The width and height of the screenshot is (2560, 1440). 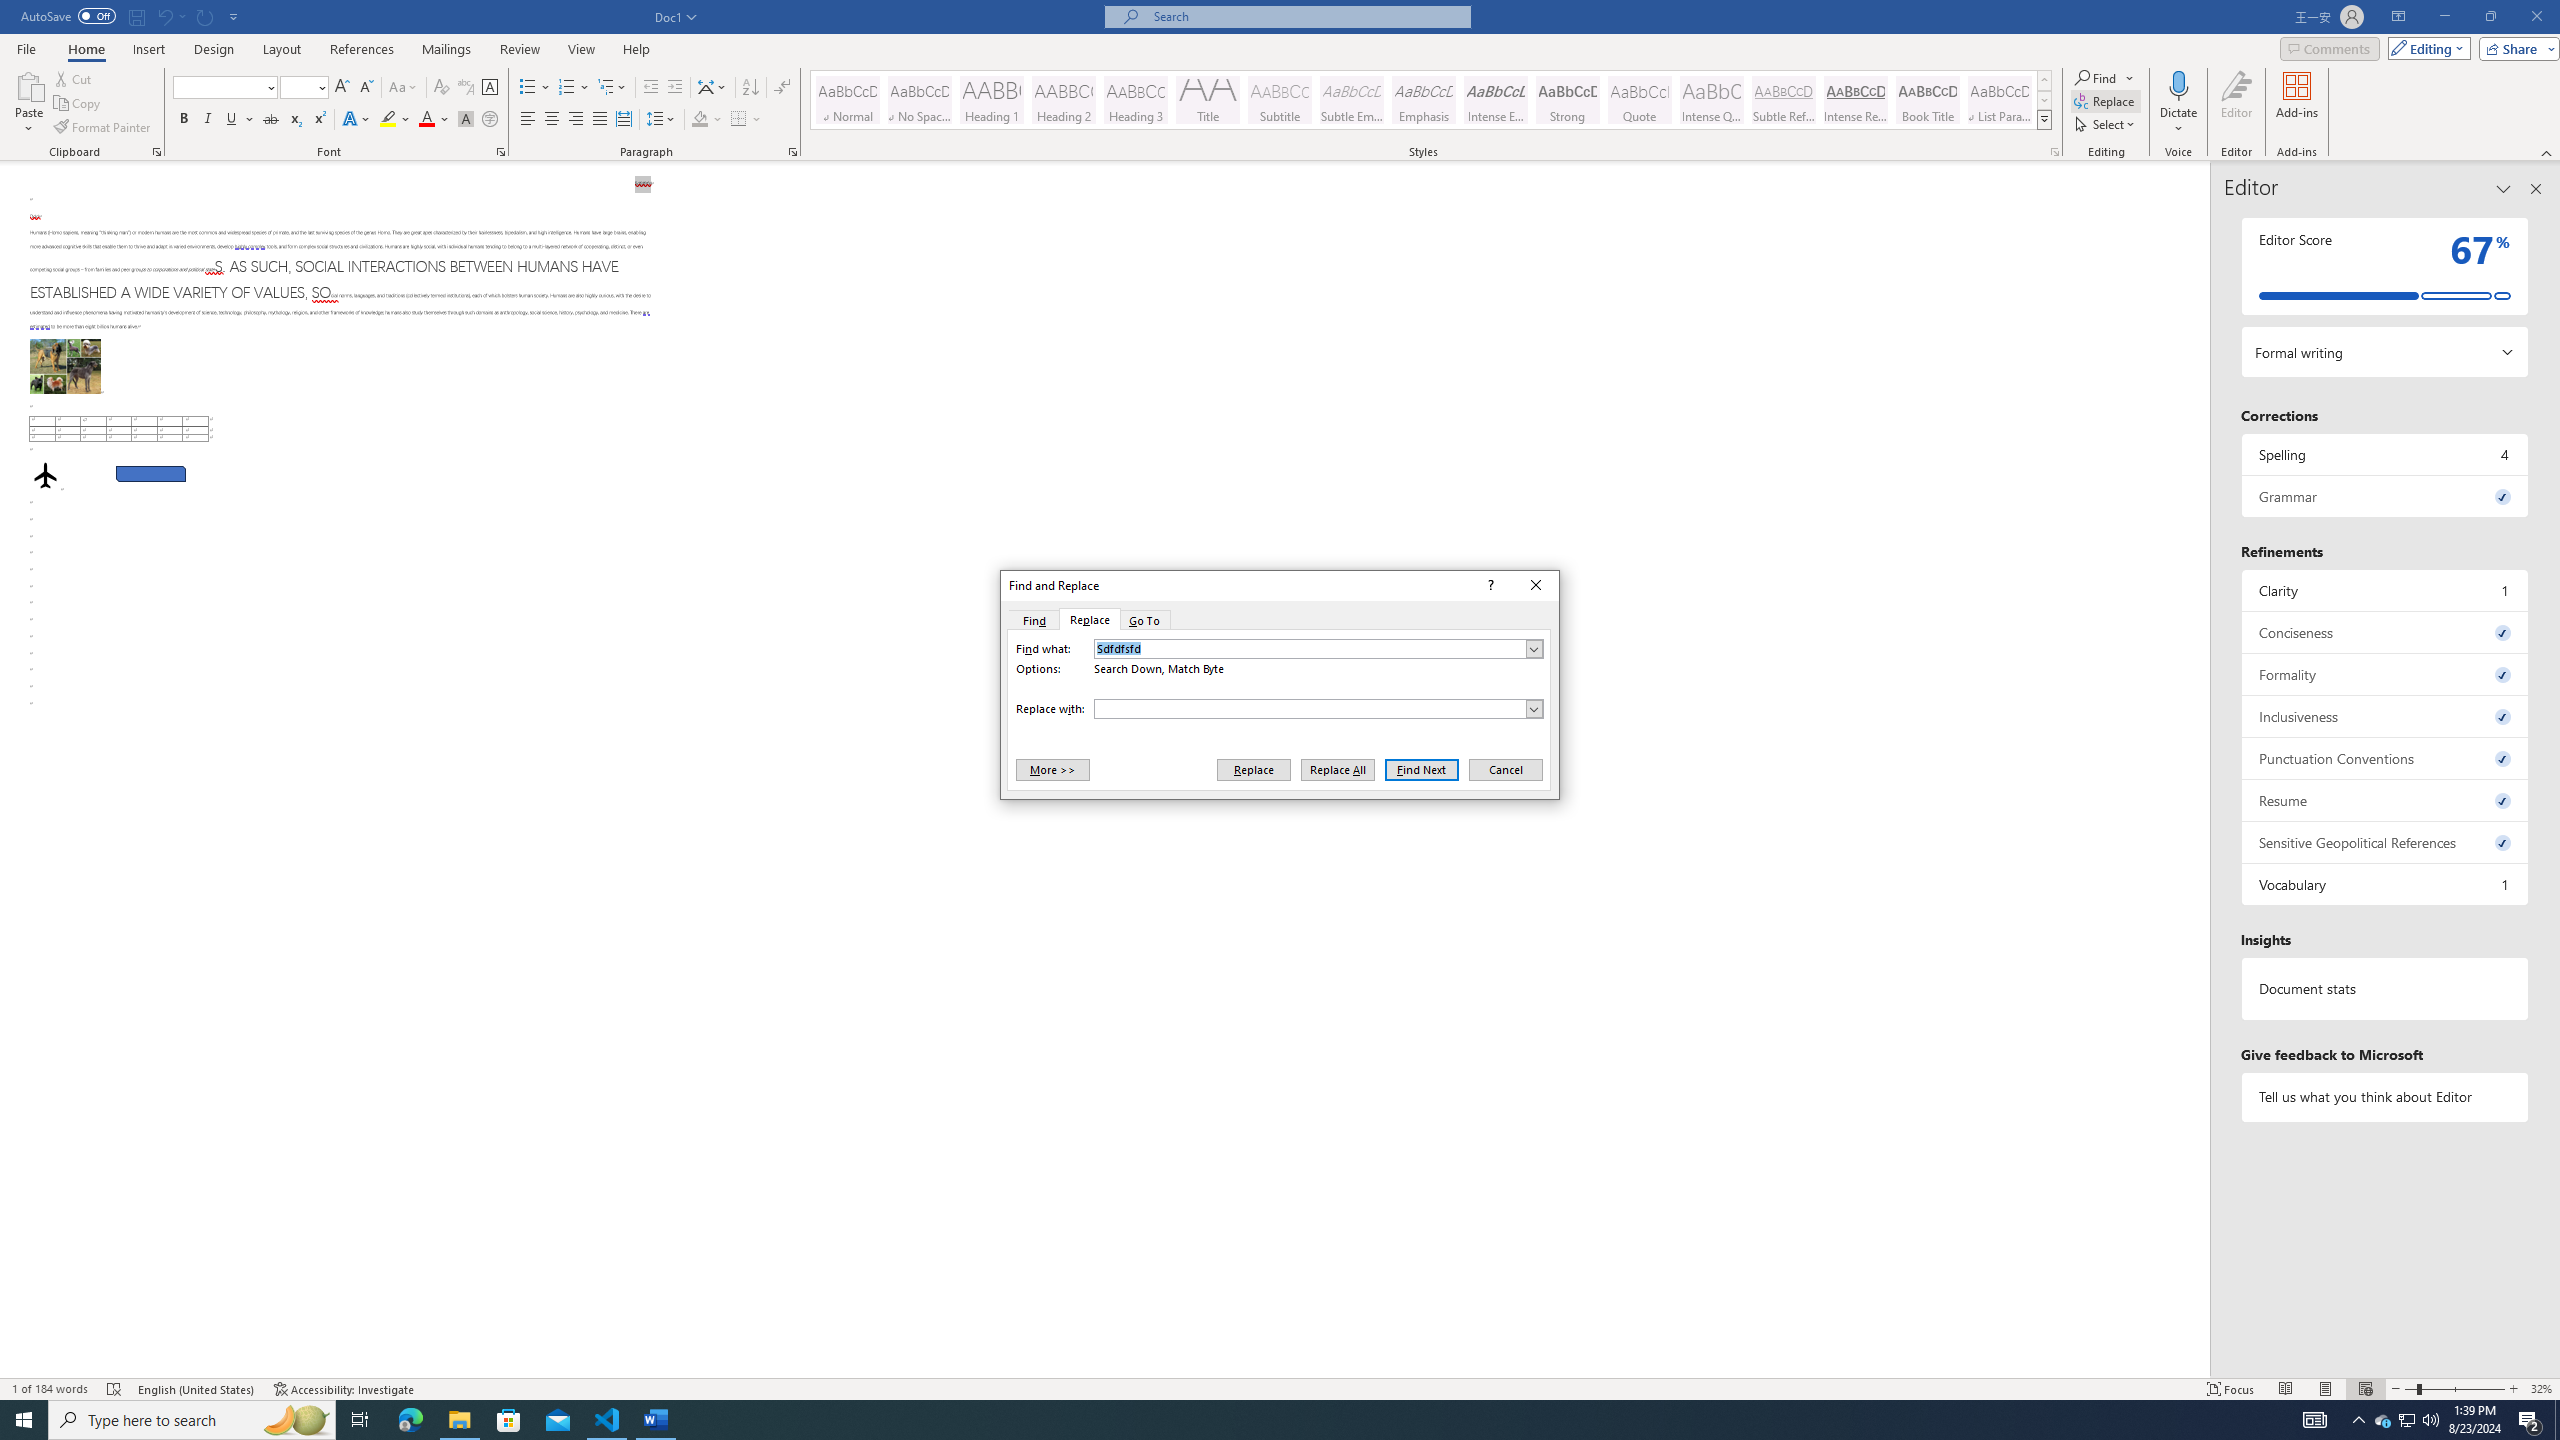 What do you see at coordinates (51, 1389) in the screenshot?
I see `Word Count 1 of 184 words` at bounding box center [51, 1389].